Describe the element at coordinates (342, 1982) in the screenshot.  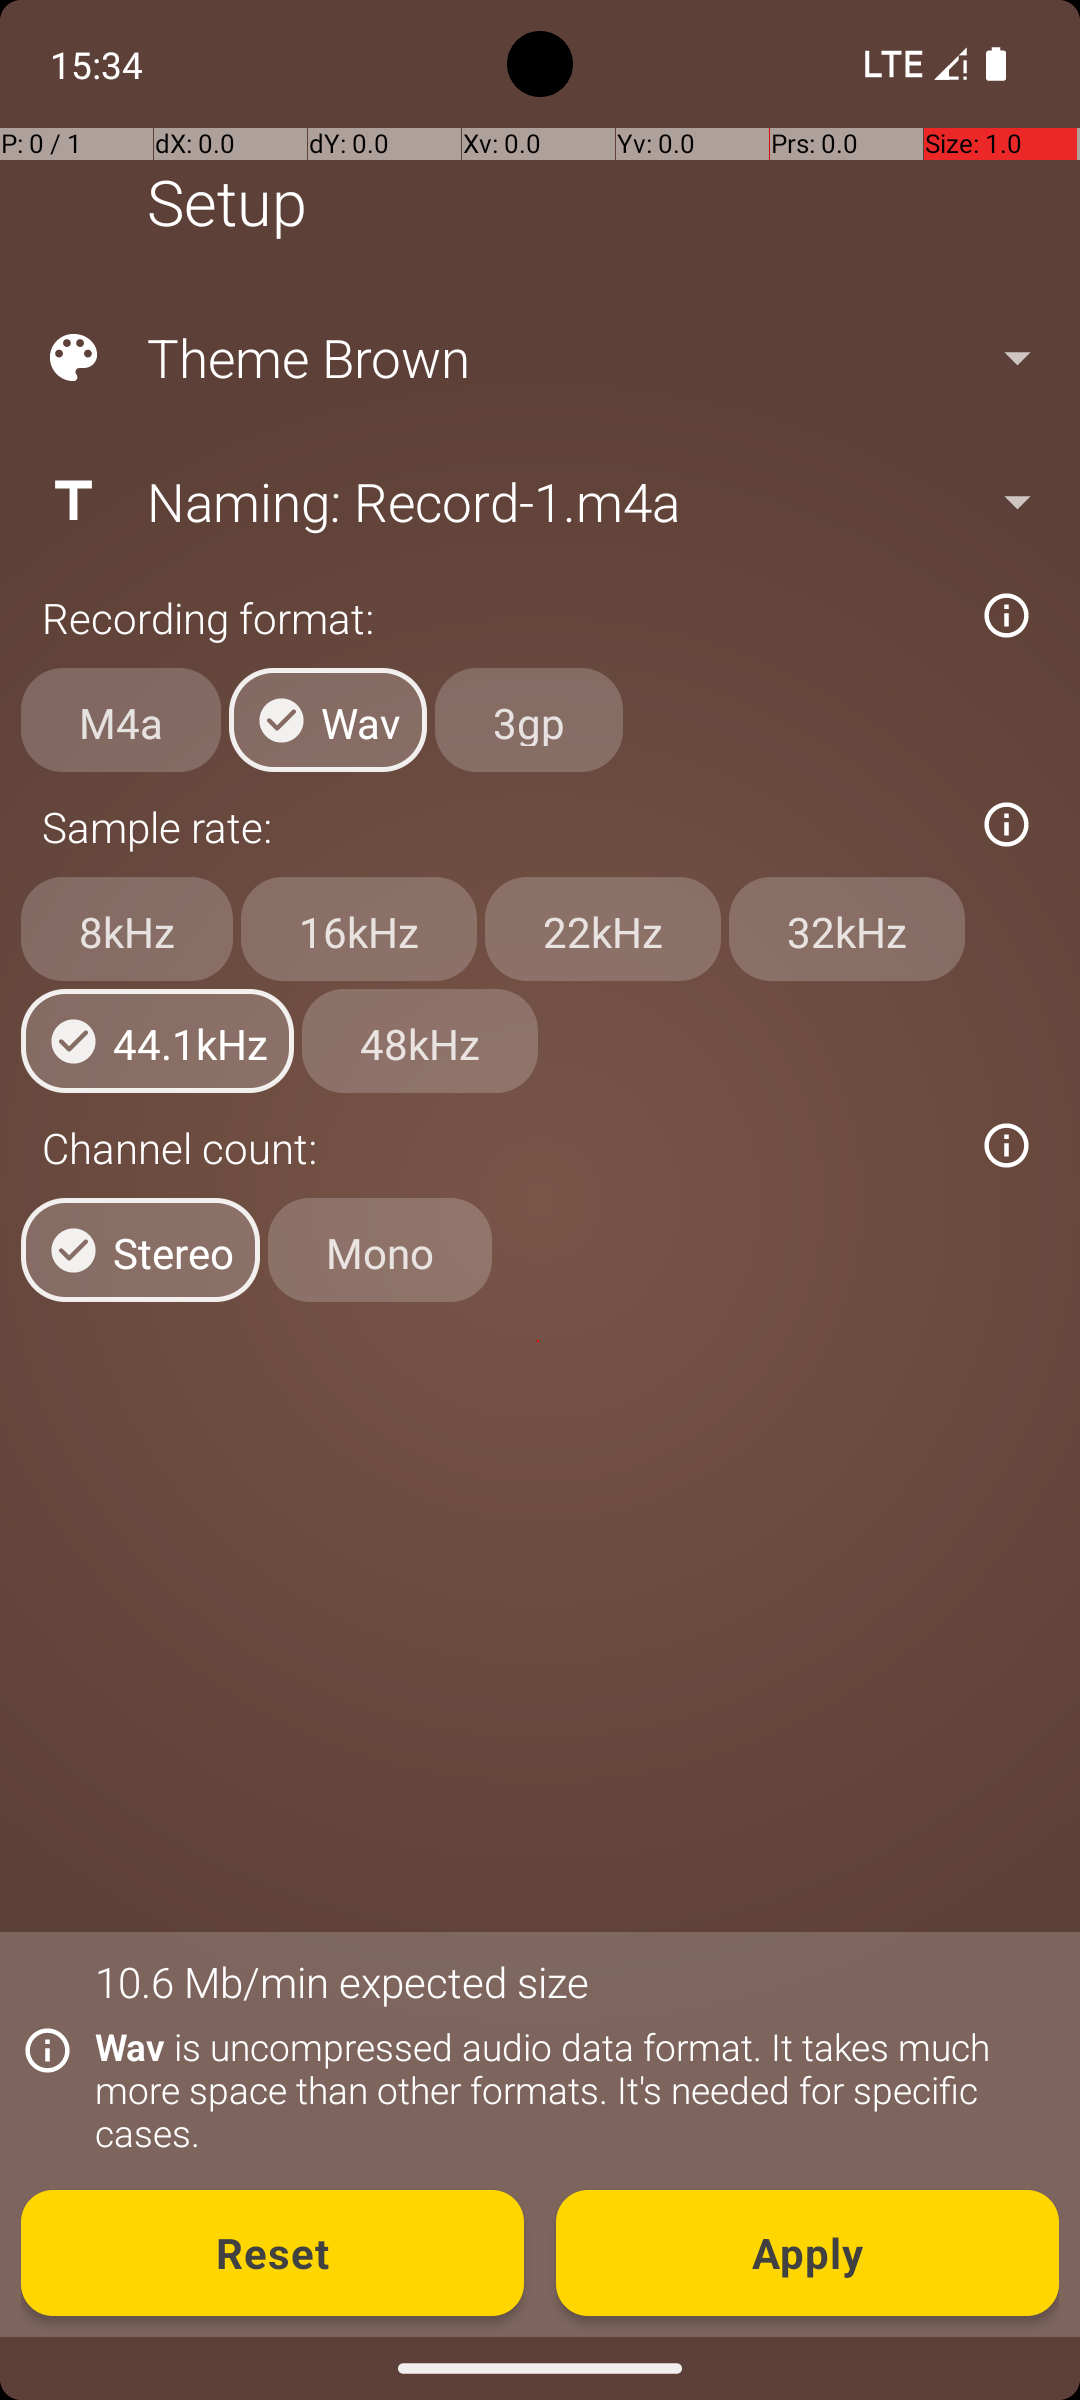
I see `10.6 Mb/min expected size` at that location.